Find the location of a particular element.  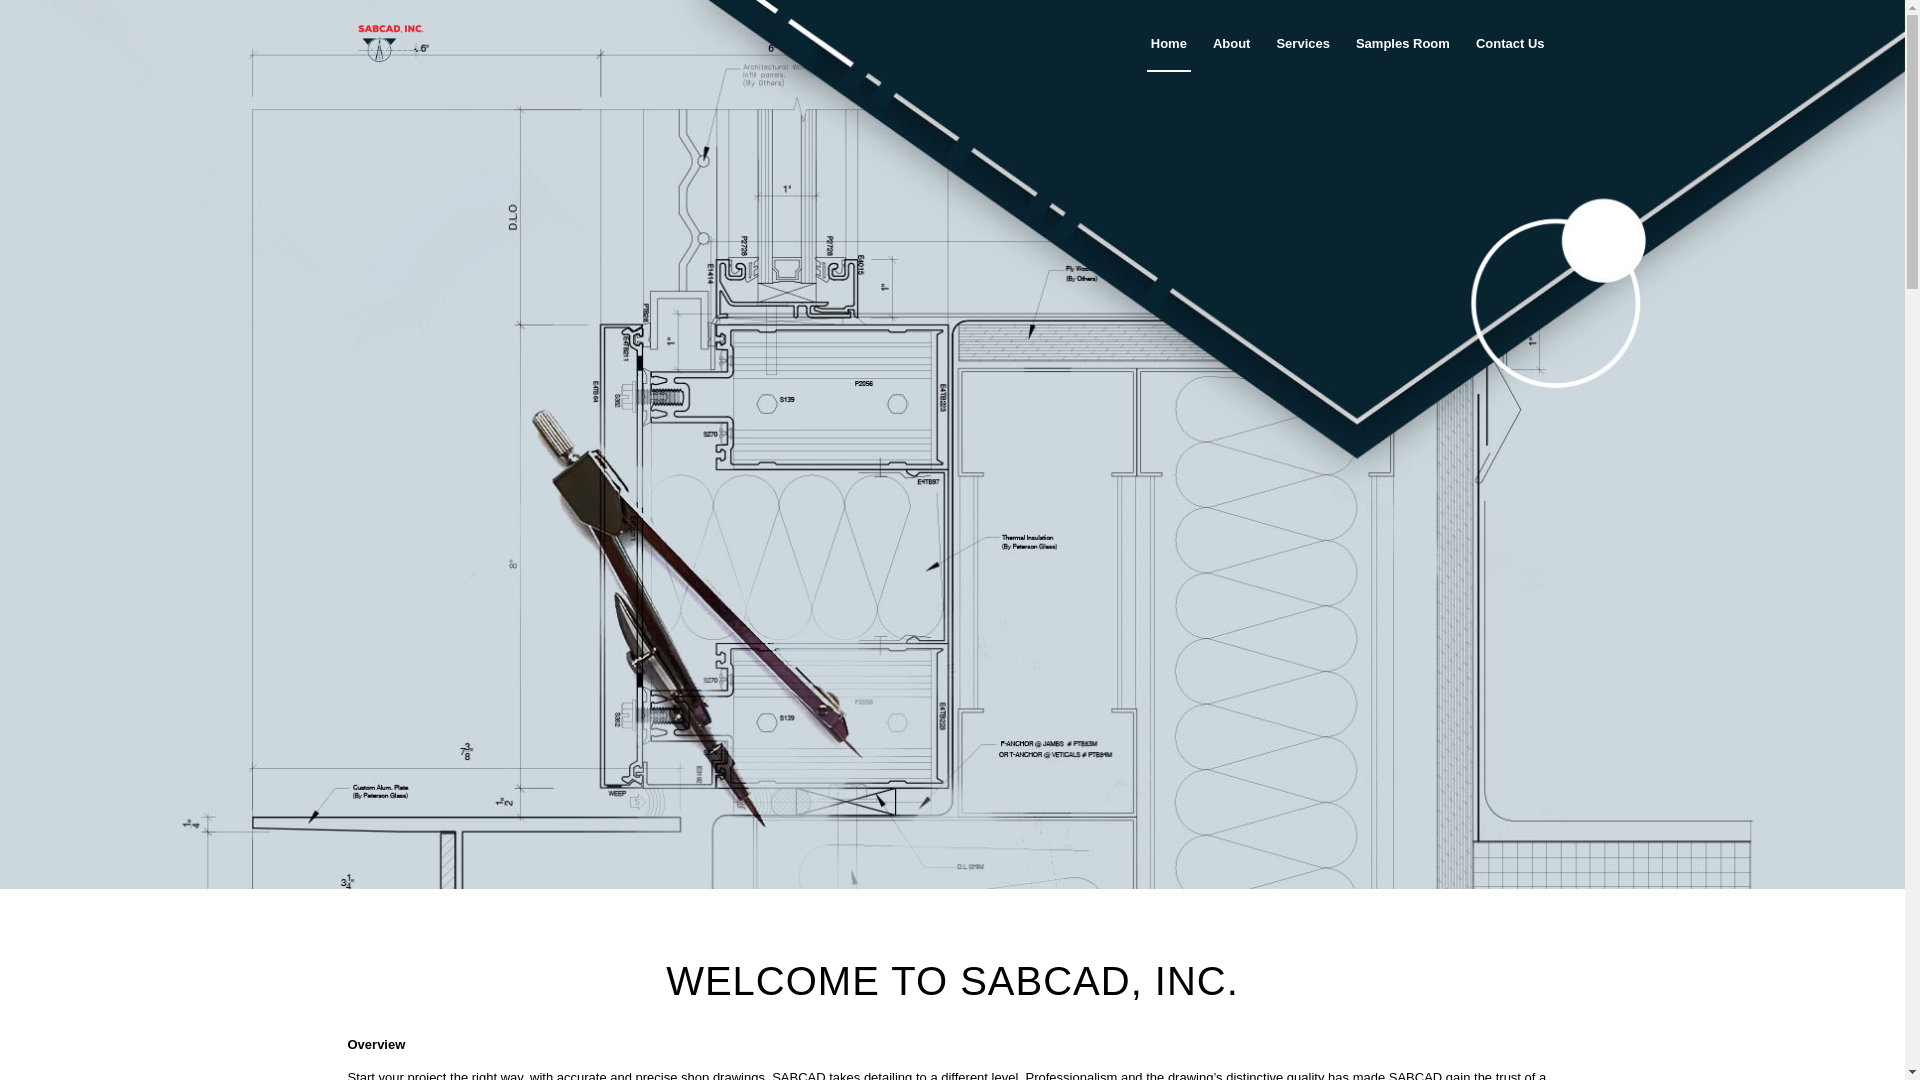

Samples Room is located at coordinates (1402, 44).